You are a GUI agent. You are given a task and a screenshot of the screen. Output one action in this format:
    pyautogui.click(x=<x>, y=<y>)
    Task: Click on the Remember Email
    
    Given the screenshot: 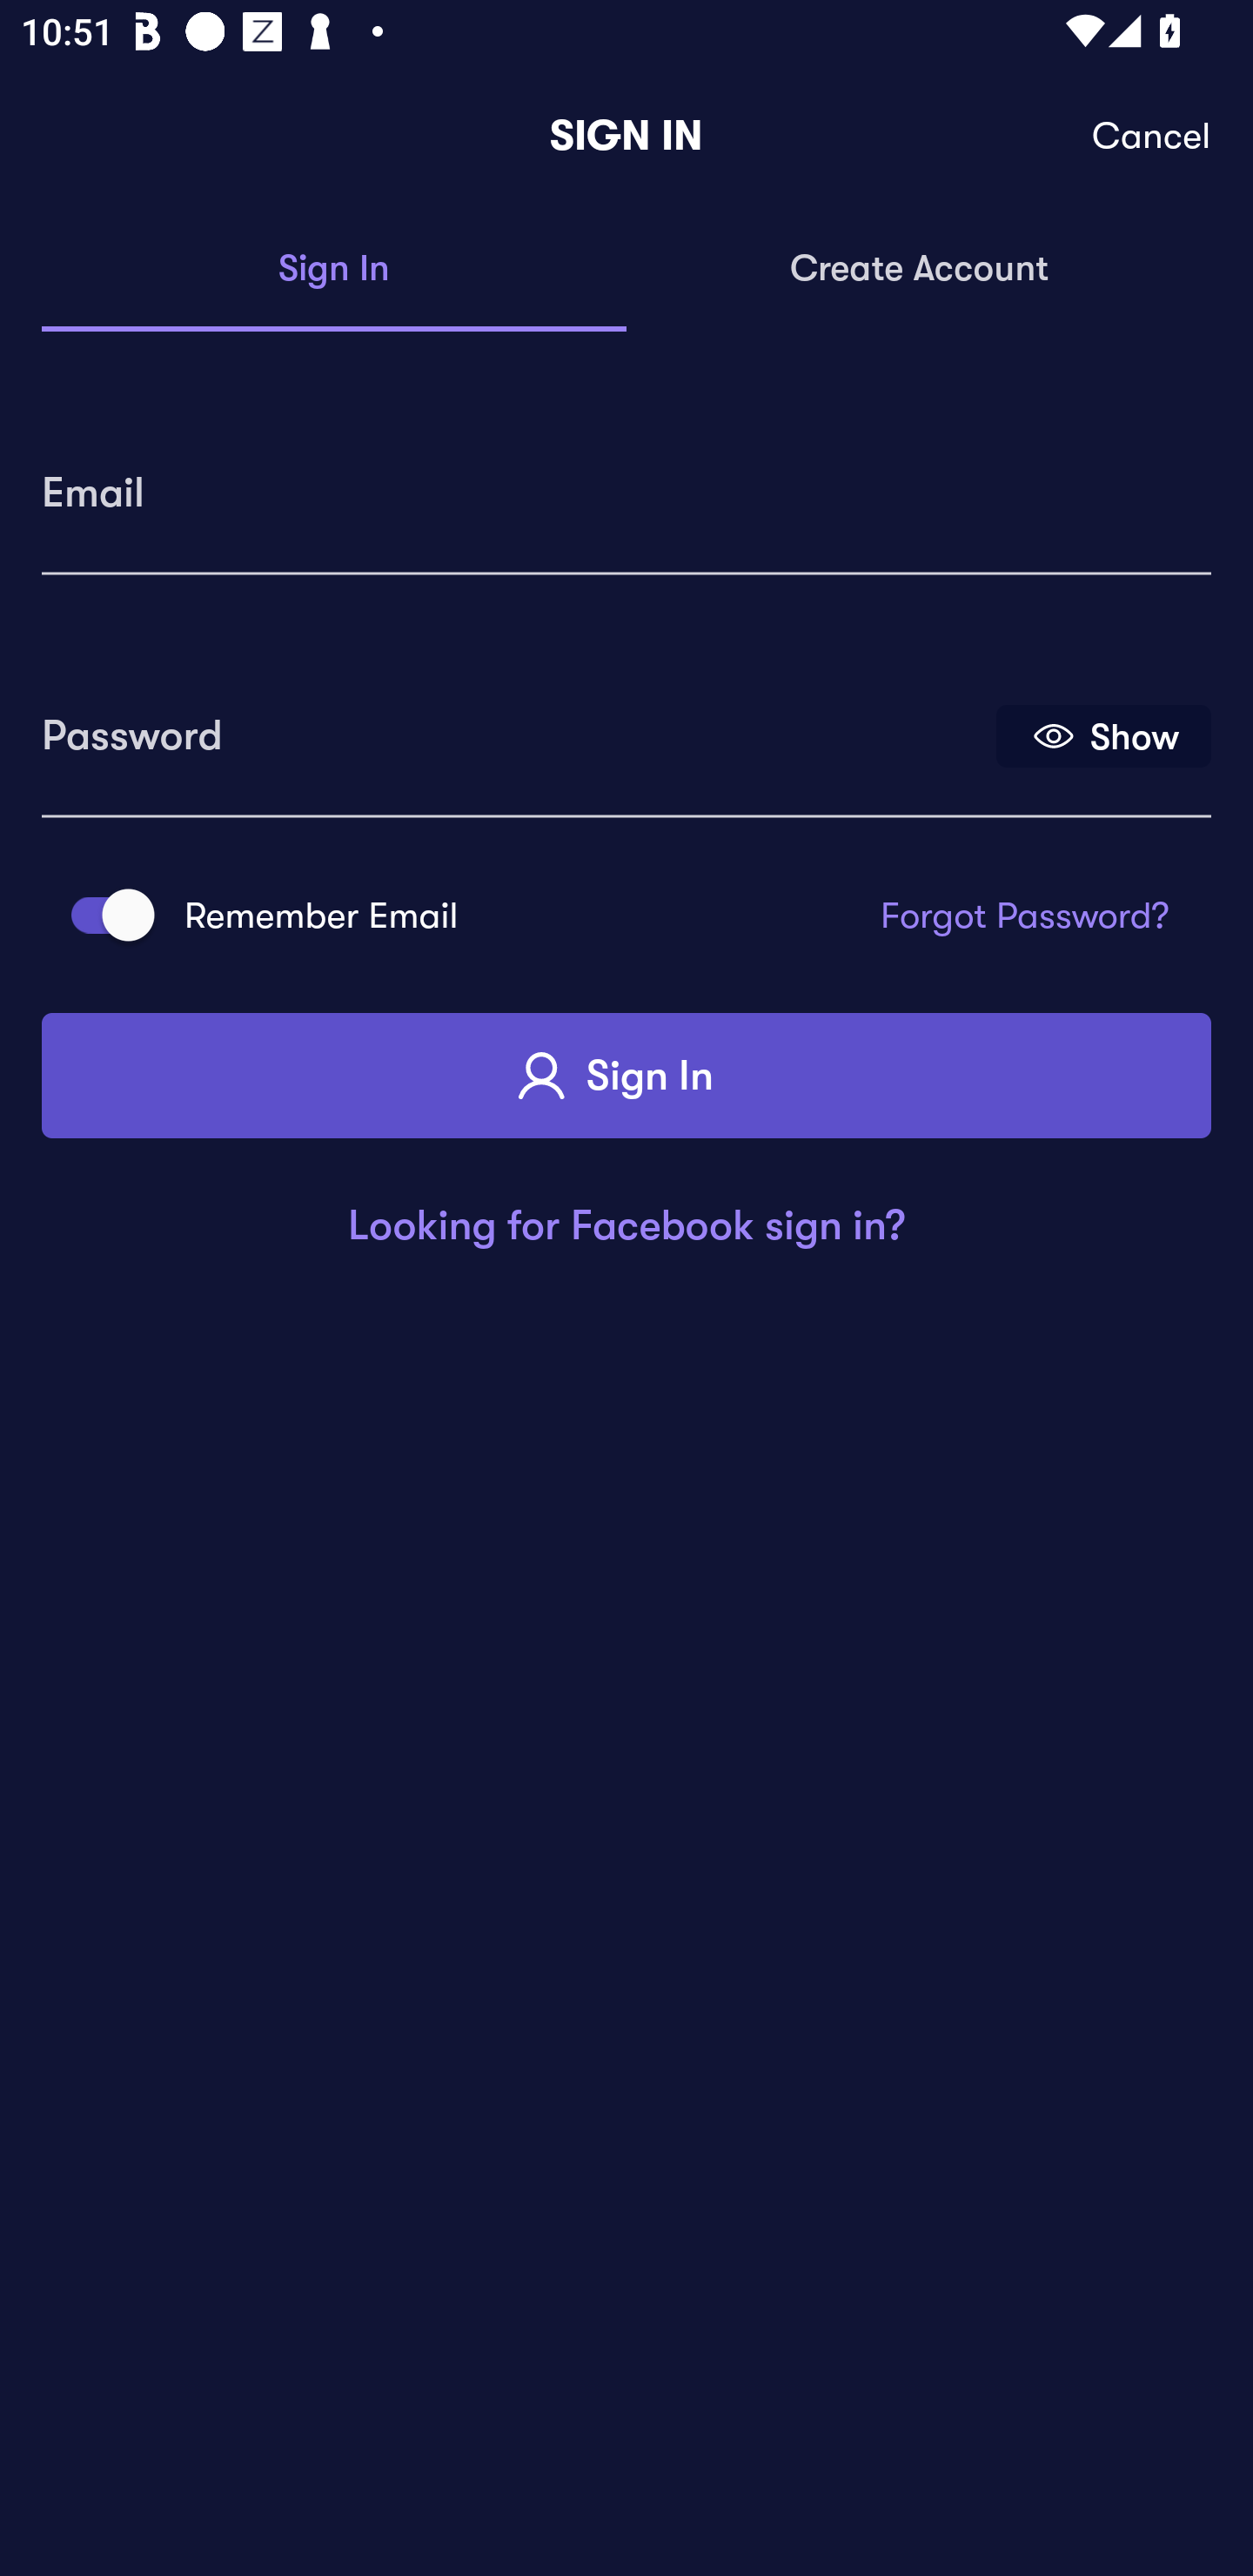 What is the action you would take?
    pyautogui.click(x=103, y=916)
    